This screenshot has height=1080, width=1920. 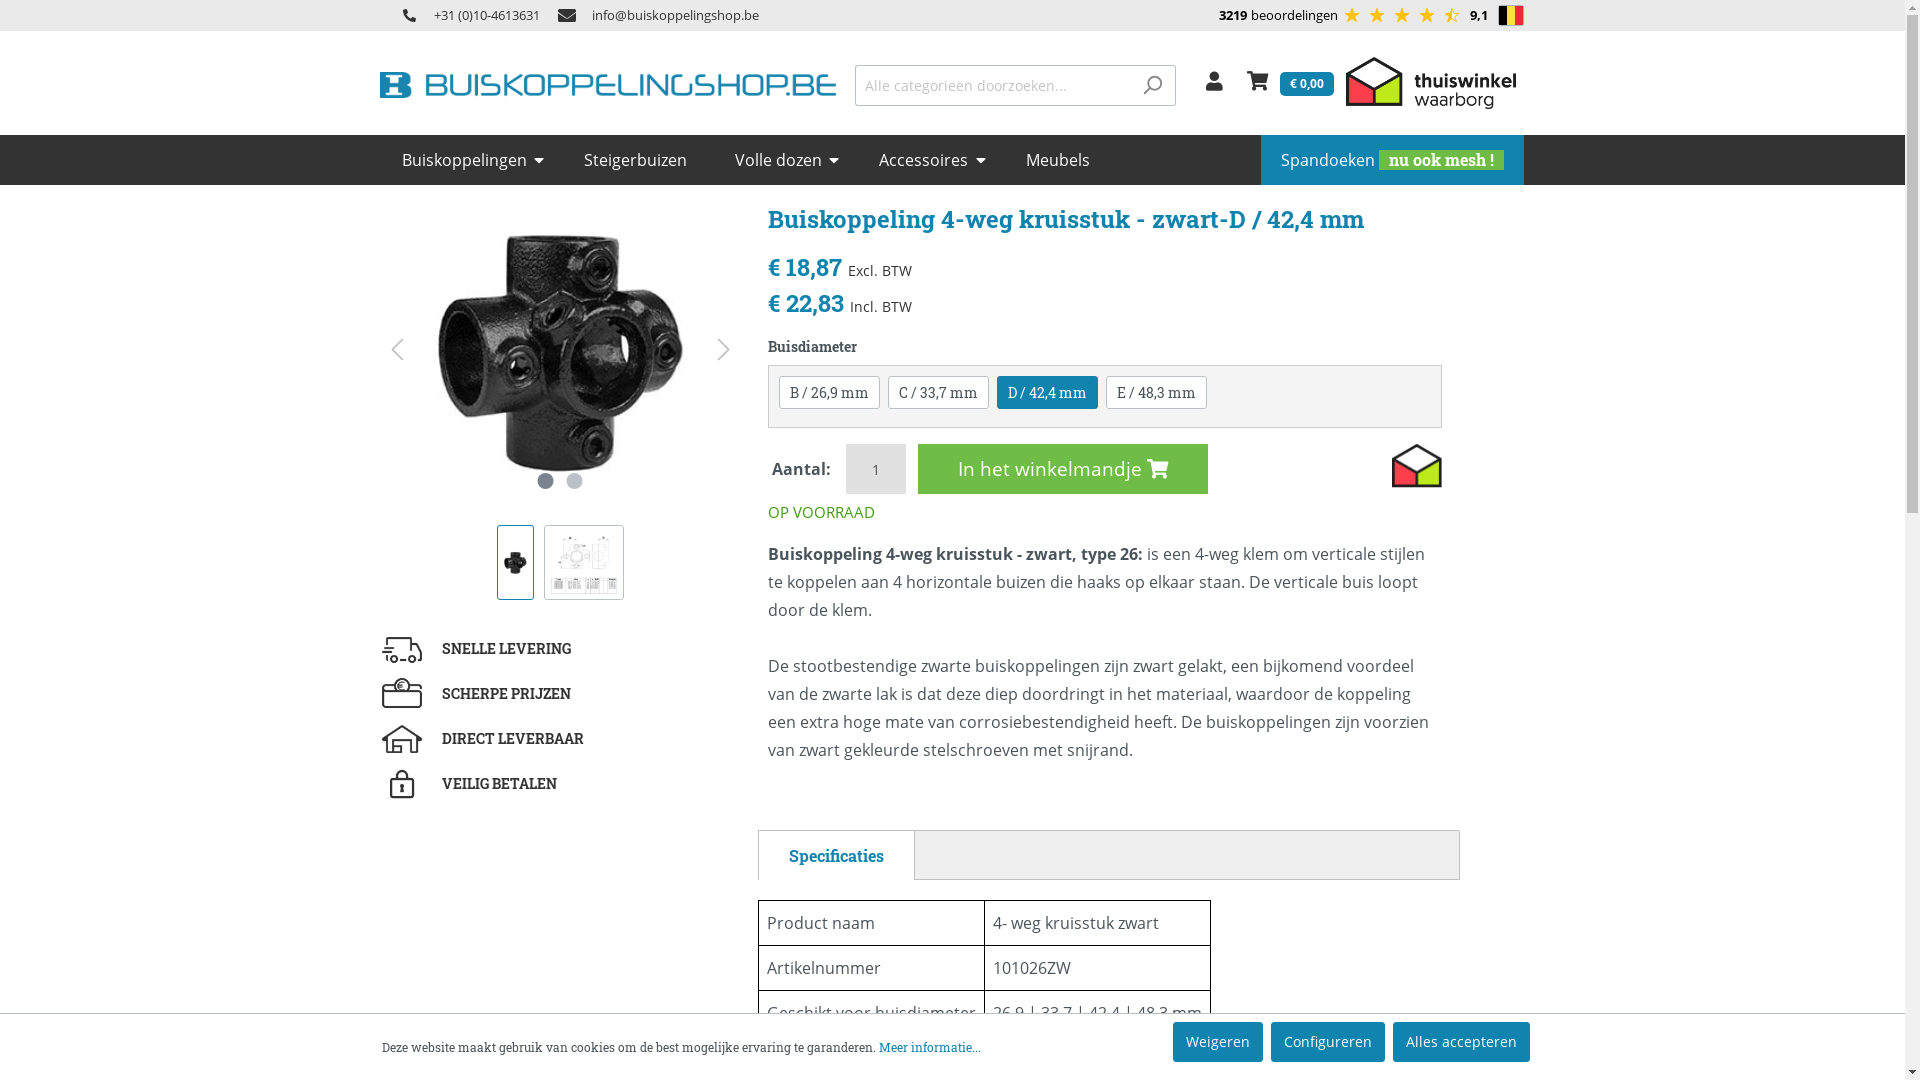 What do you see at coordinates (1352, 16) in the screenshot?
I see `3219
beoordelingen
9,1` at bounding box center [1352, 16].